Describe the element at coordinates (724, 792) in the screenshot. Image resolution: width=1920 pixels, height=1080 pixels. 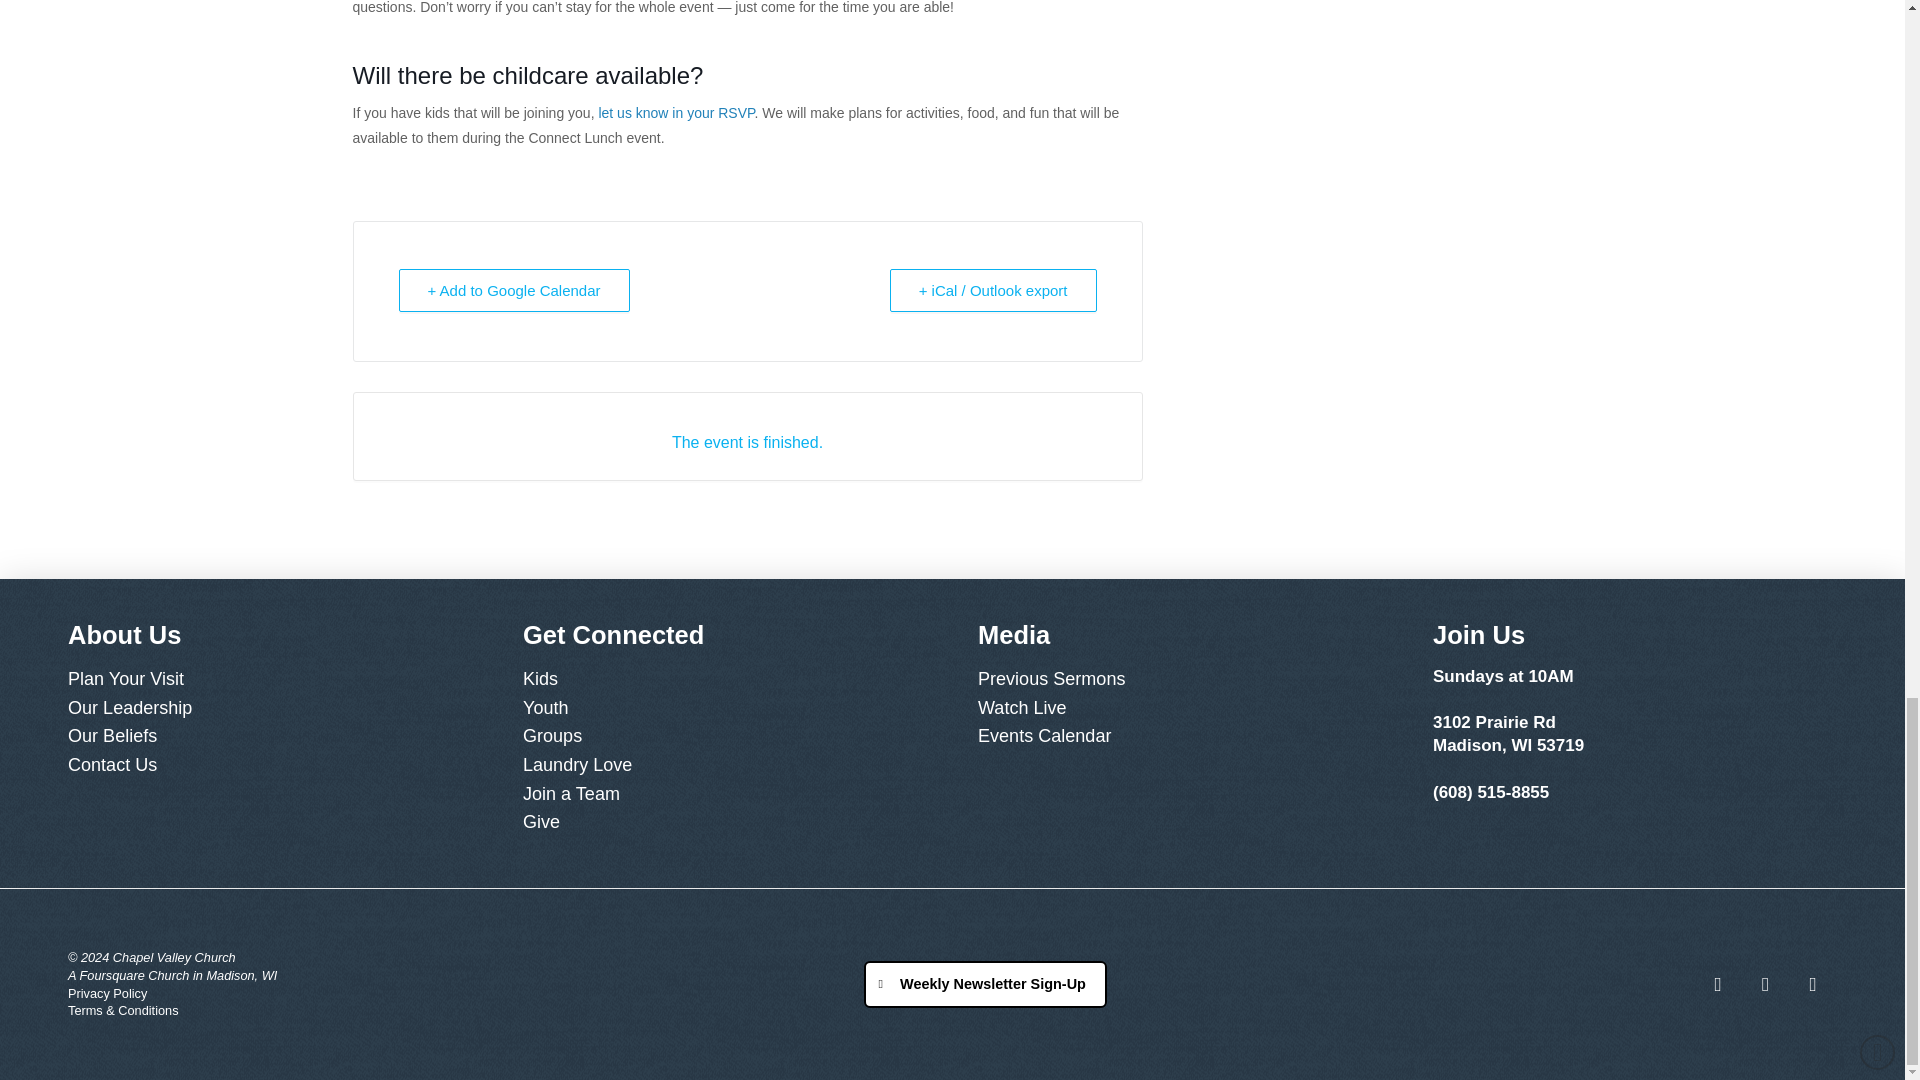
I see `Join a Team` at that location.